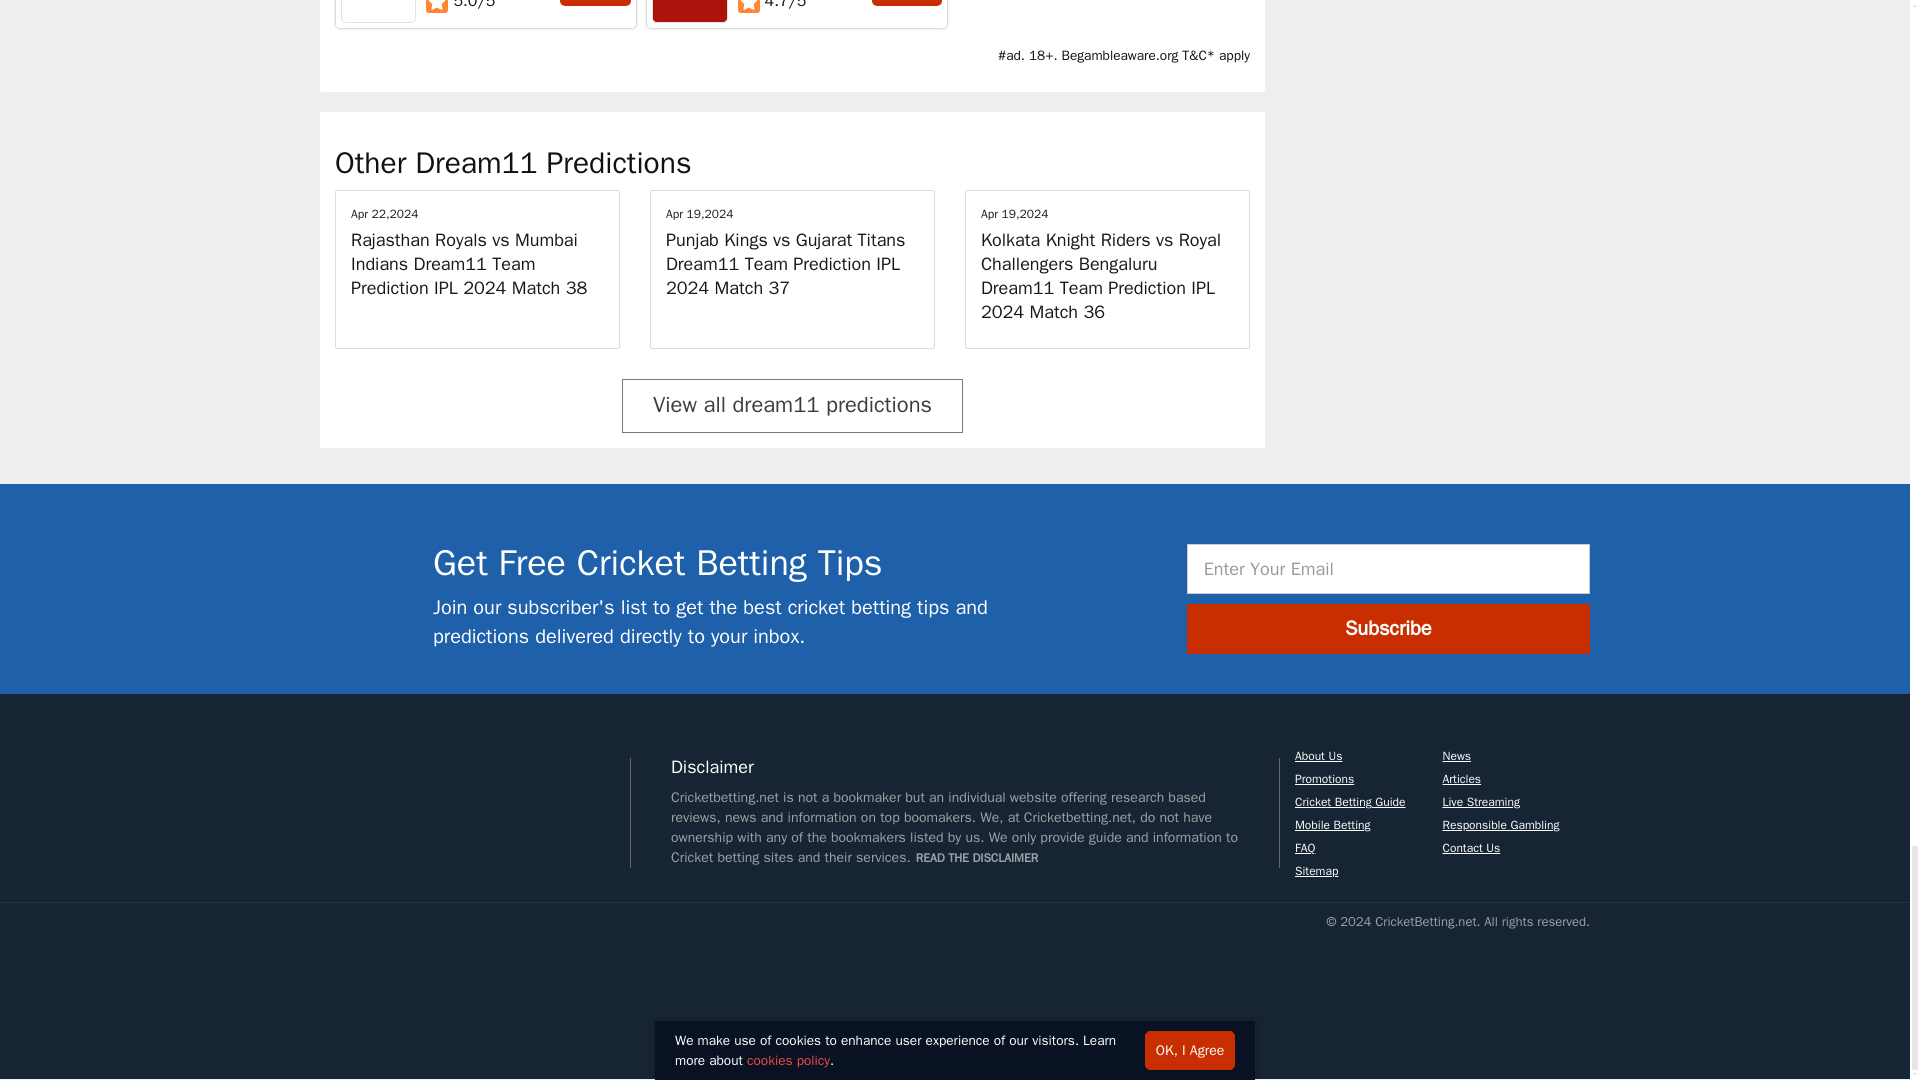  Describe the element at coordinates (617, 990) in the screenshot. I see `Cricket Betting` at that location.